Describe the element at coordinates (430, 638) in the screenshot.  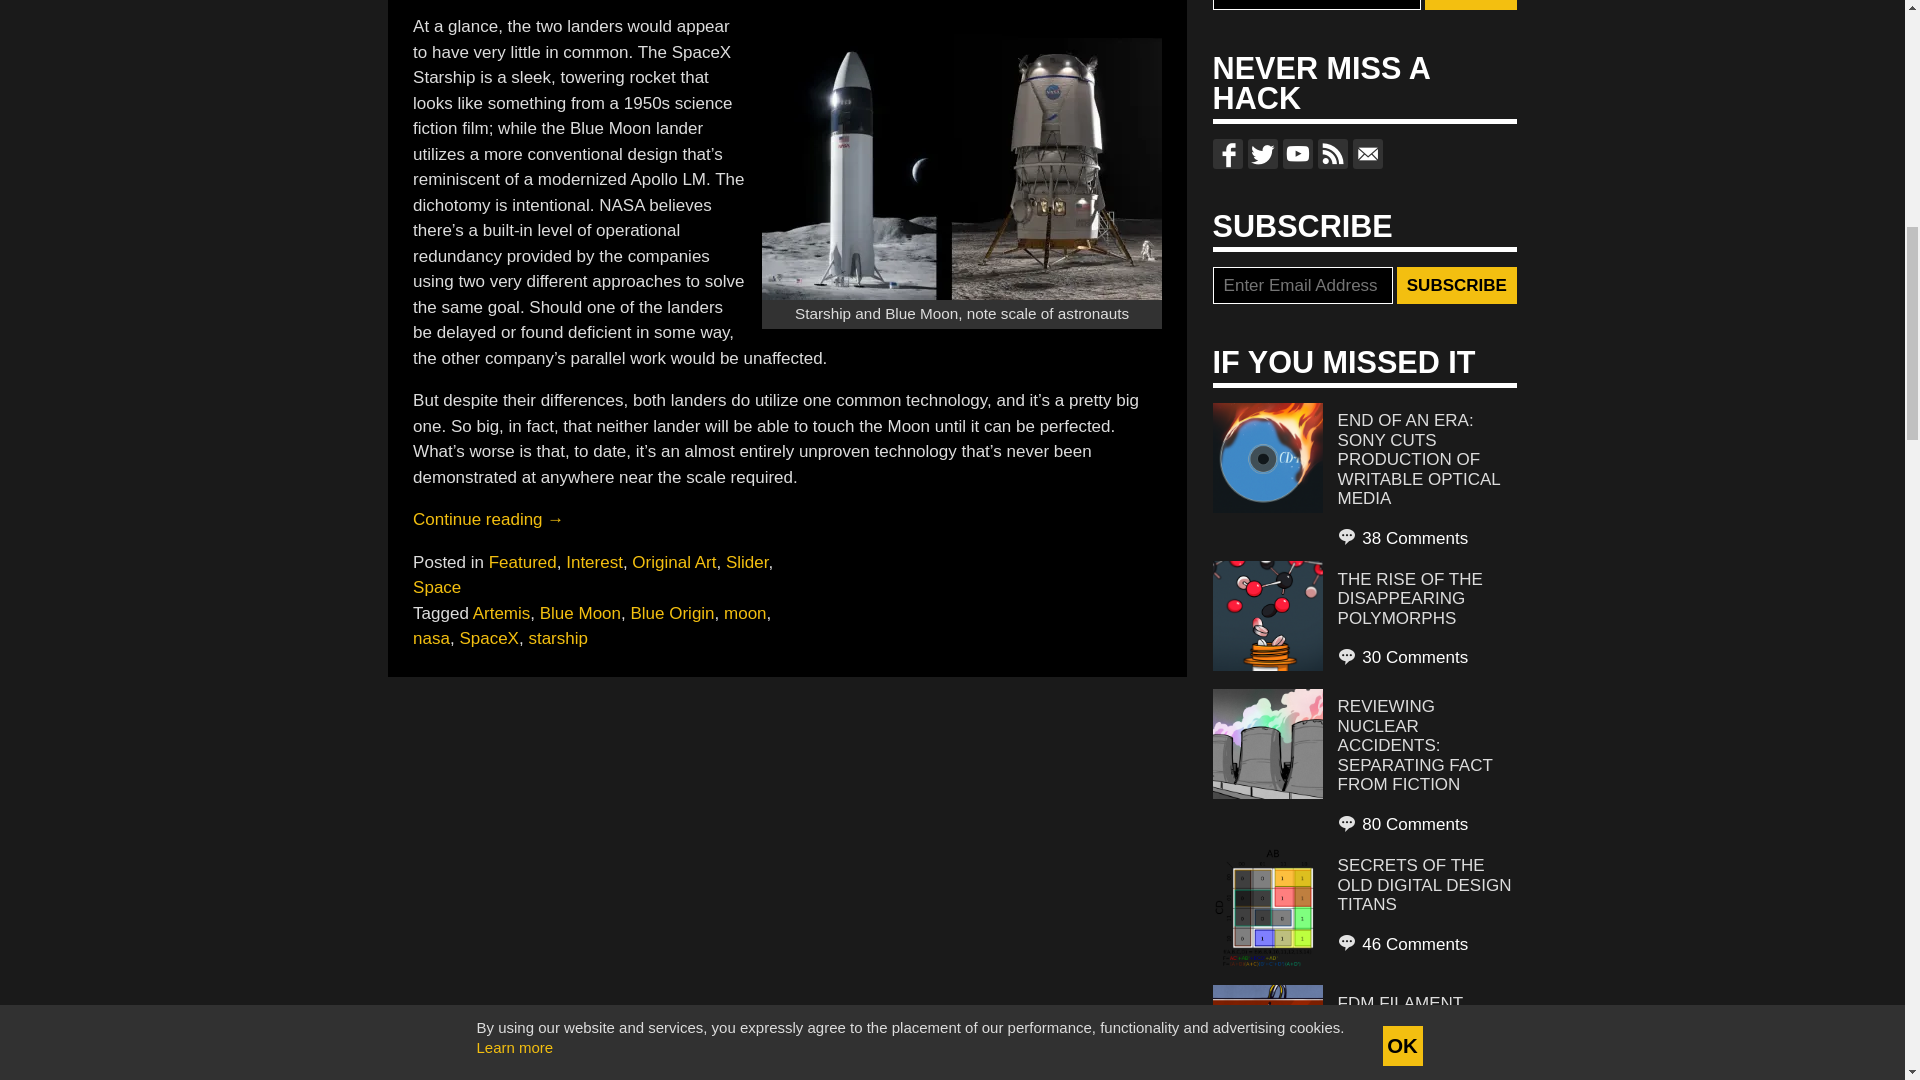
I see `nasa` at that location.